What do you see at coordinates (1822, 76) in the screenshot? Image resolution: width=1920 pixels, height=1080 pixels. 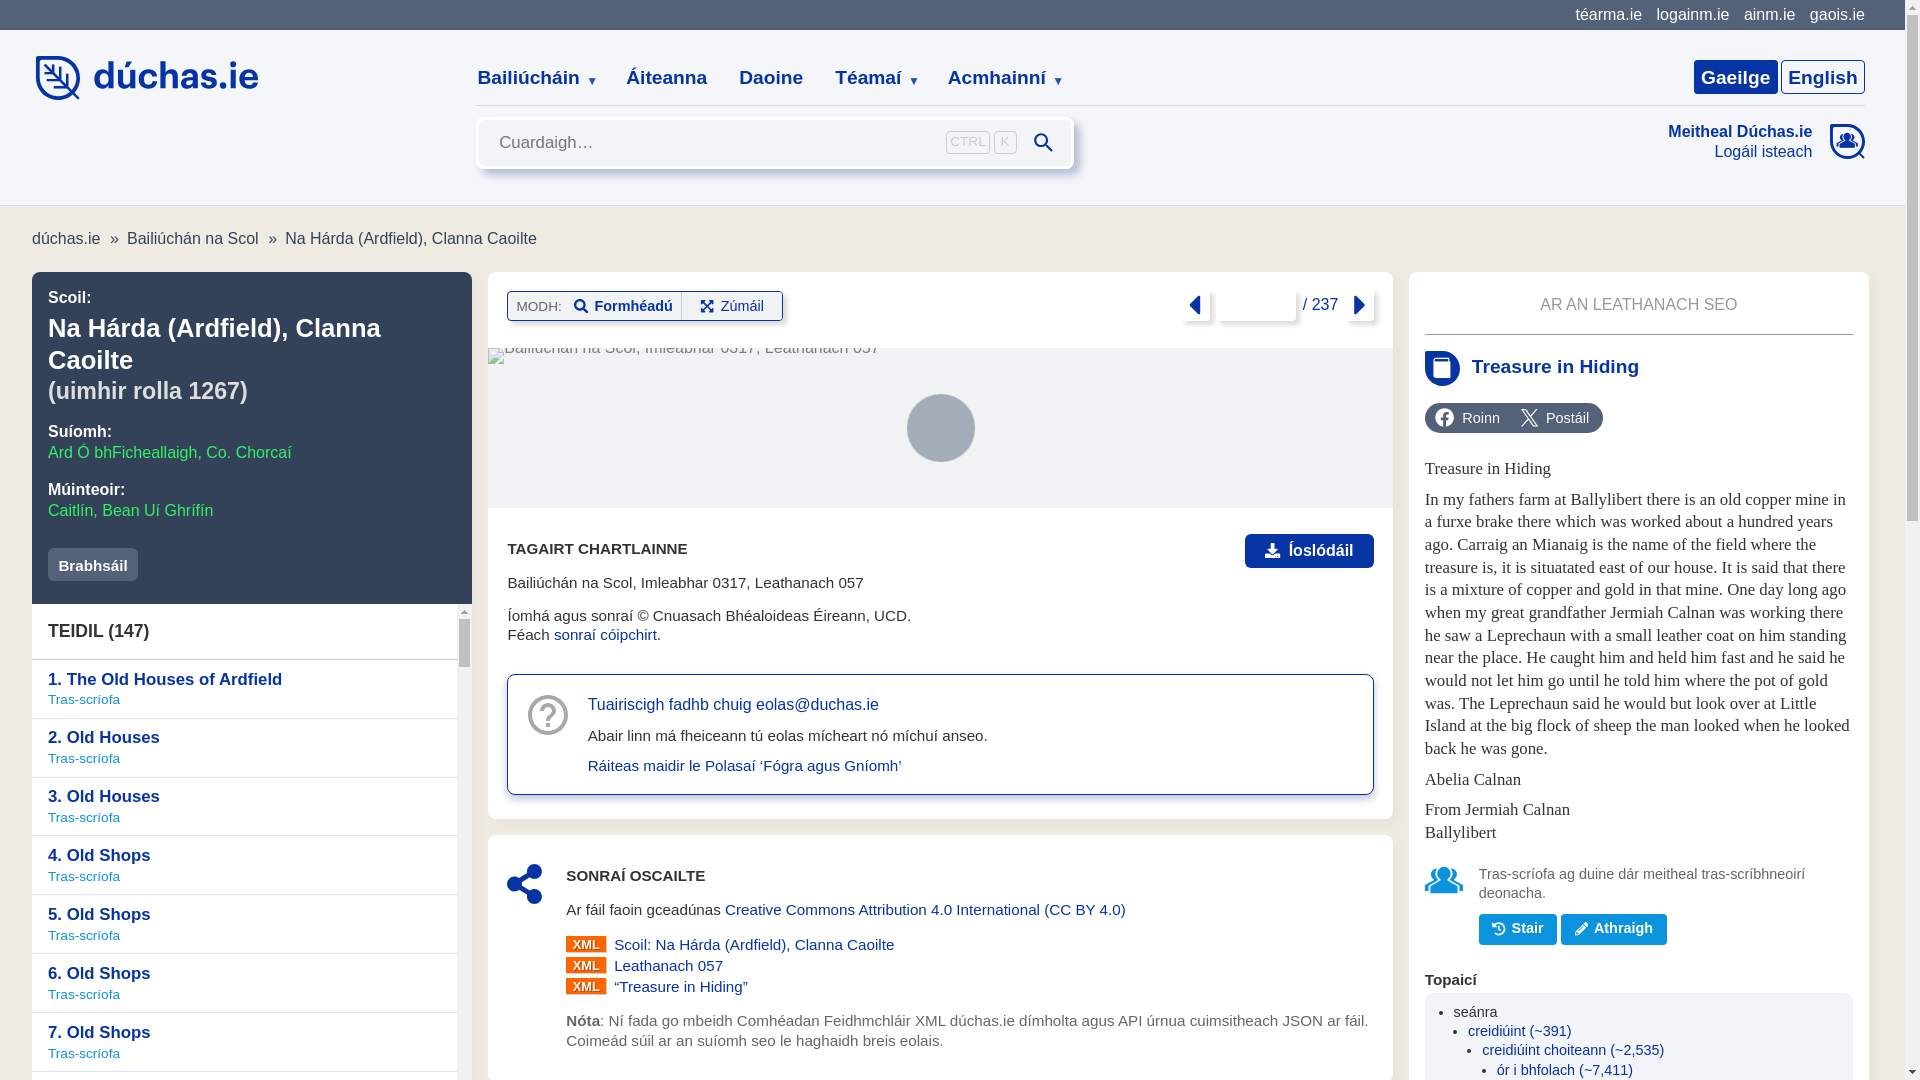 I see `English` at bounding box center [1822, 76].